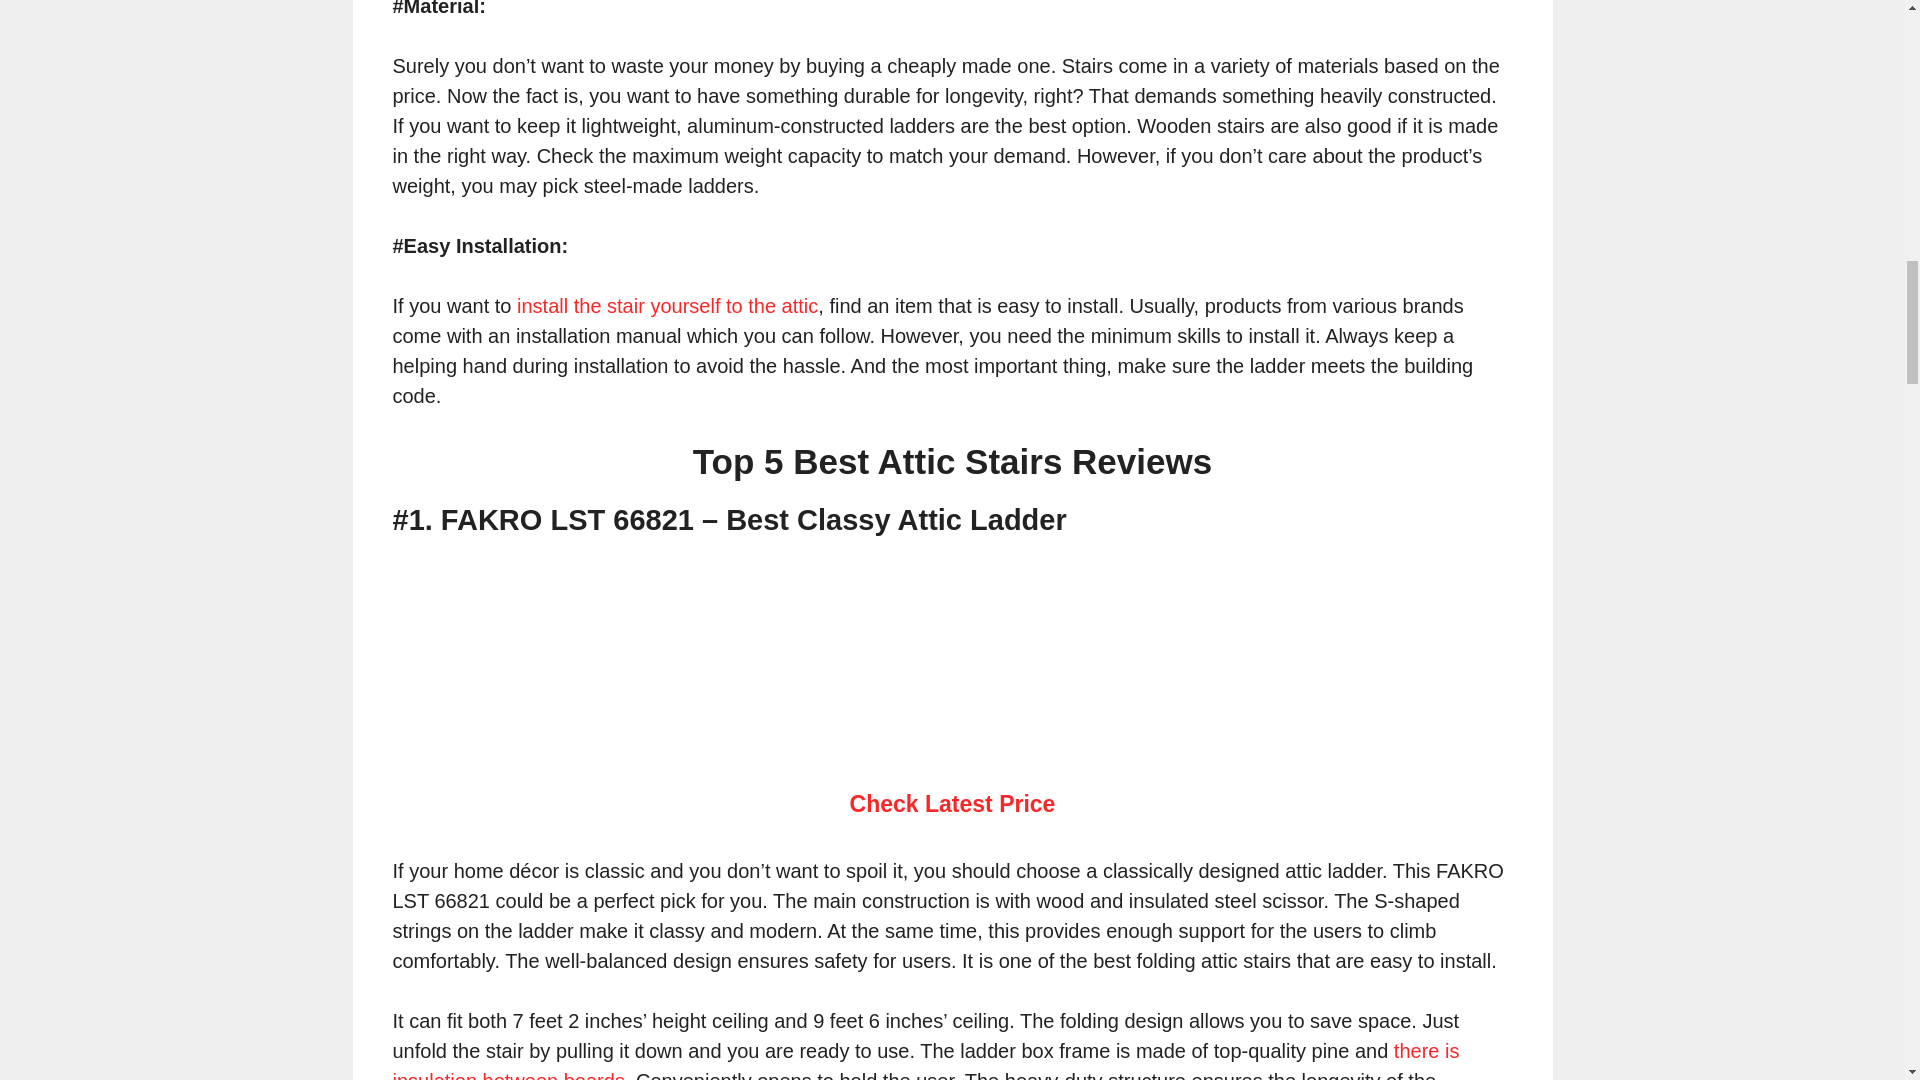 This screenshot has width=1920, height=1080. I want to click on there is insulation between boards, so click(925, 1060).